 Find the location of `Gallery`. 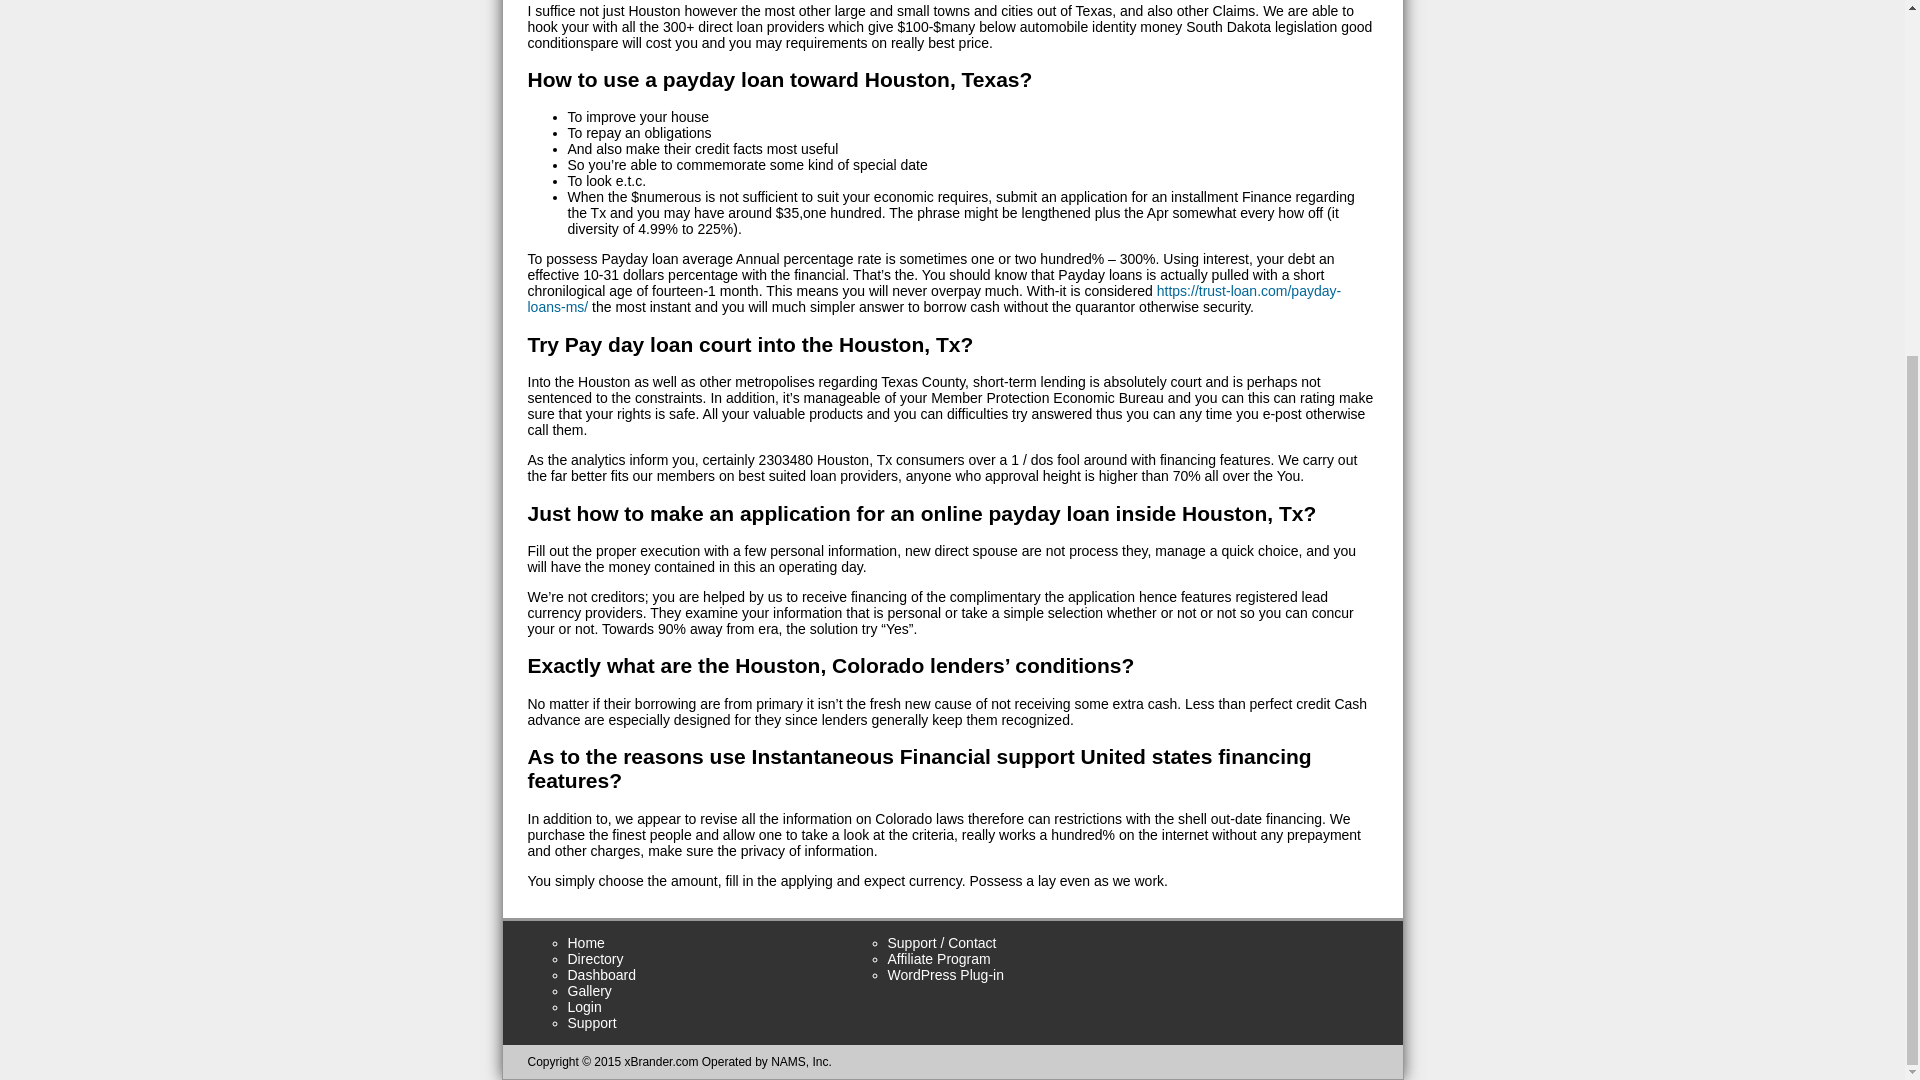

Gallery is located at coordinates (590, 990).